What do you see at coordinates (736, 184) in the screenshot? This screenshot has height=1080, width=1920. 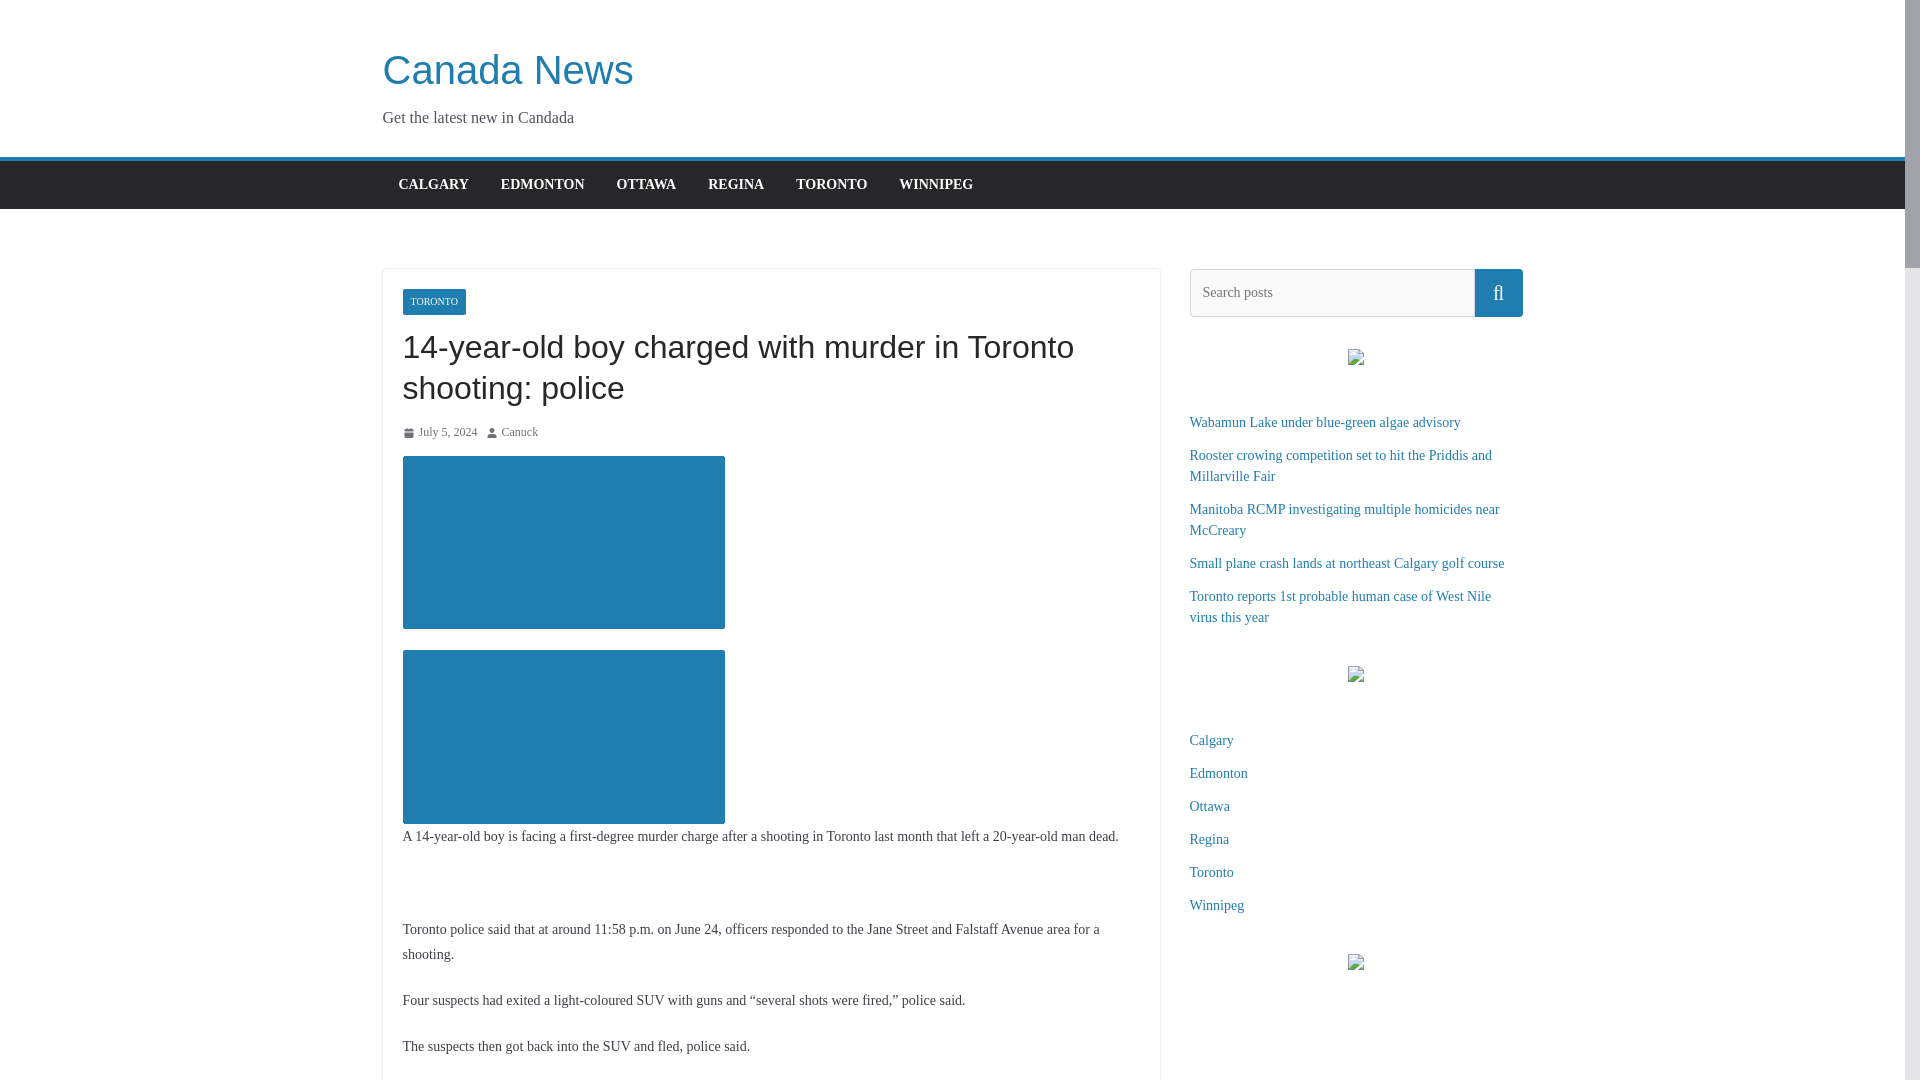 I see `REGINA` at bounding box center [736, 184].